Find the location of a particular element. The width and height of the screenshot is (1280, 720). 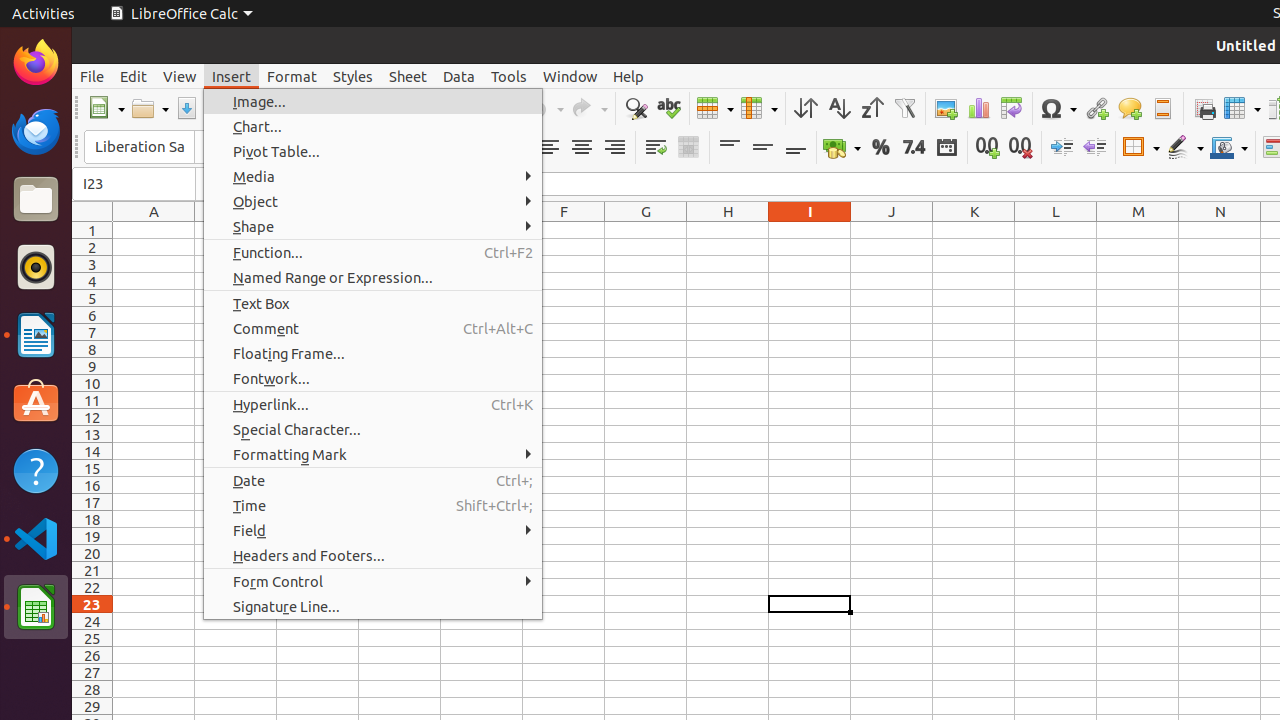

Column is located at coordinates (759, 108).